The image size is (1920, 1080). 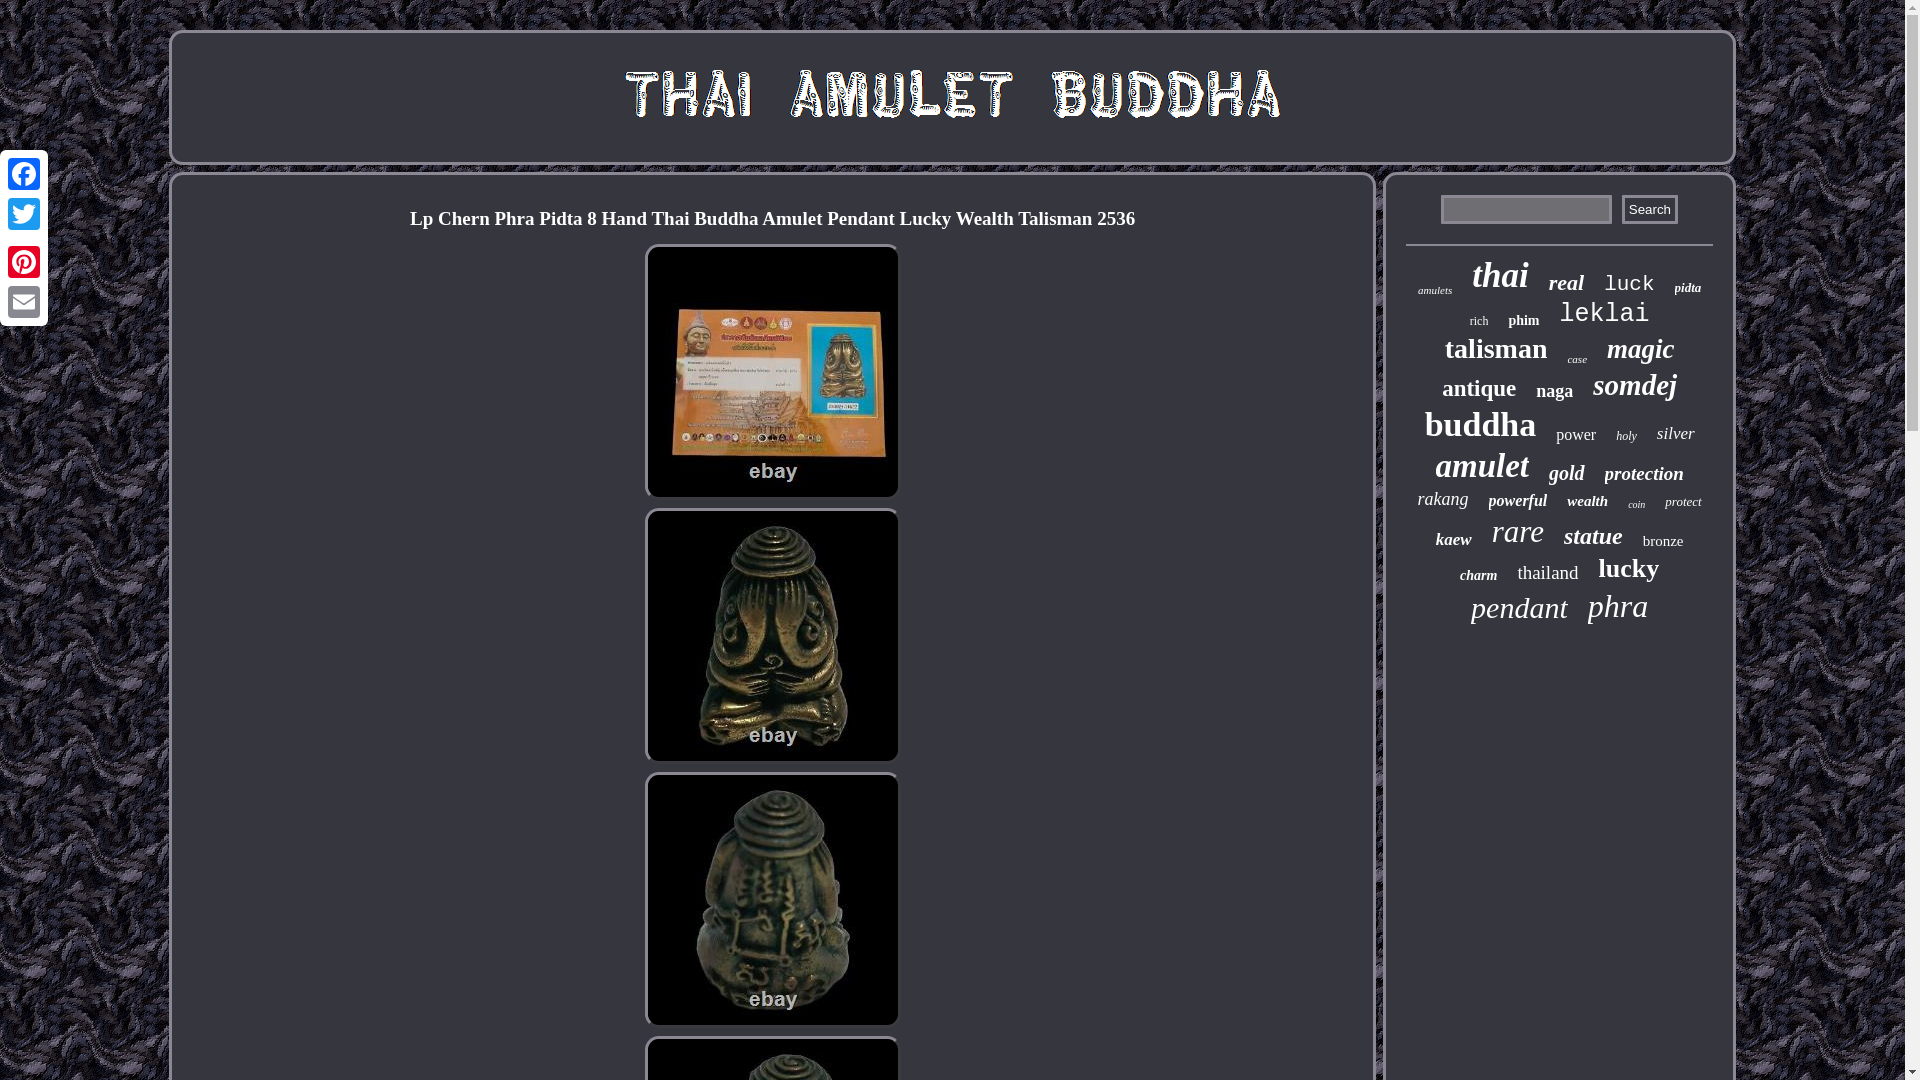 What do you see at coordinates (1478, 388) in the screenshot?
I see `antique` at bounding box center [1478, 388].